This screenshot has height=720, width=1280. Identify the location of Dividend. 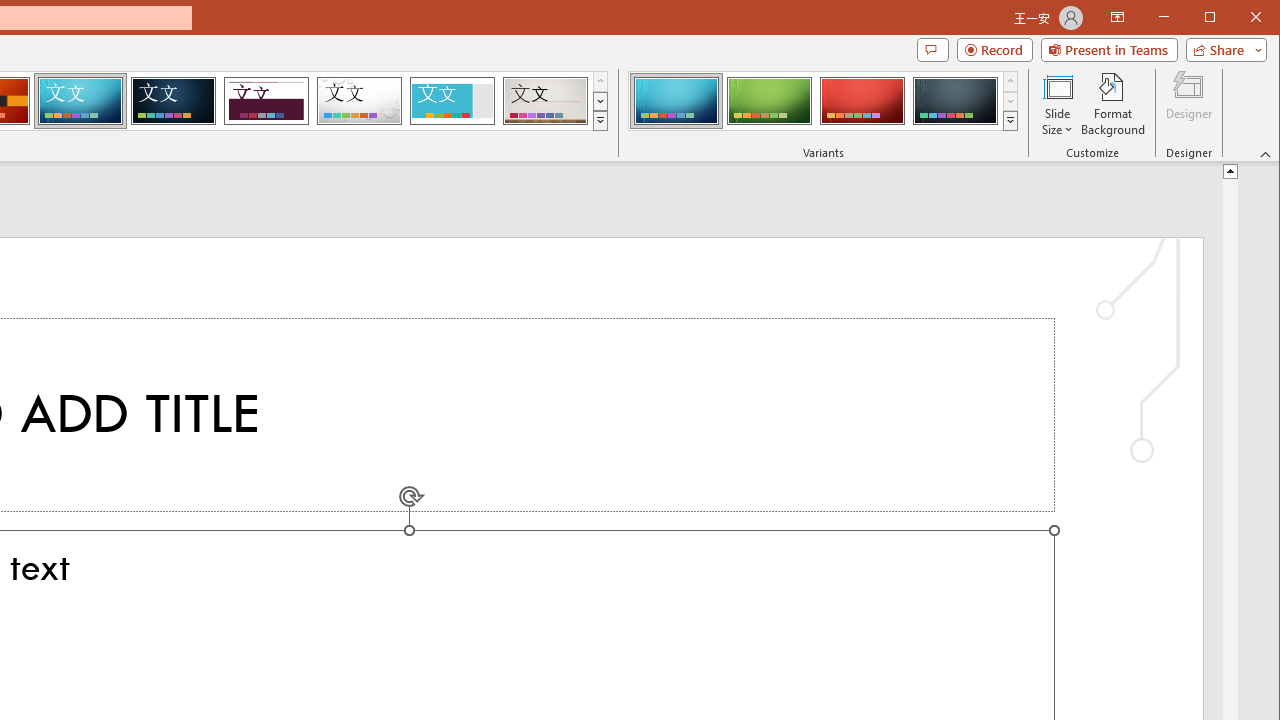
(266, 100).